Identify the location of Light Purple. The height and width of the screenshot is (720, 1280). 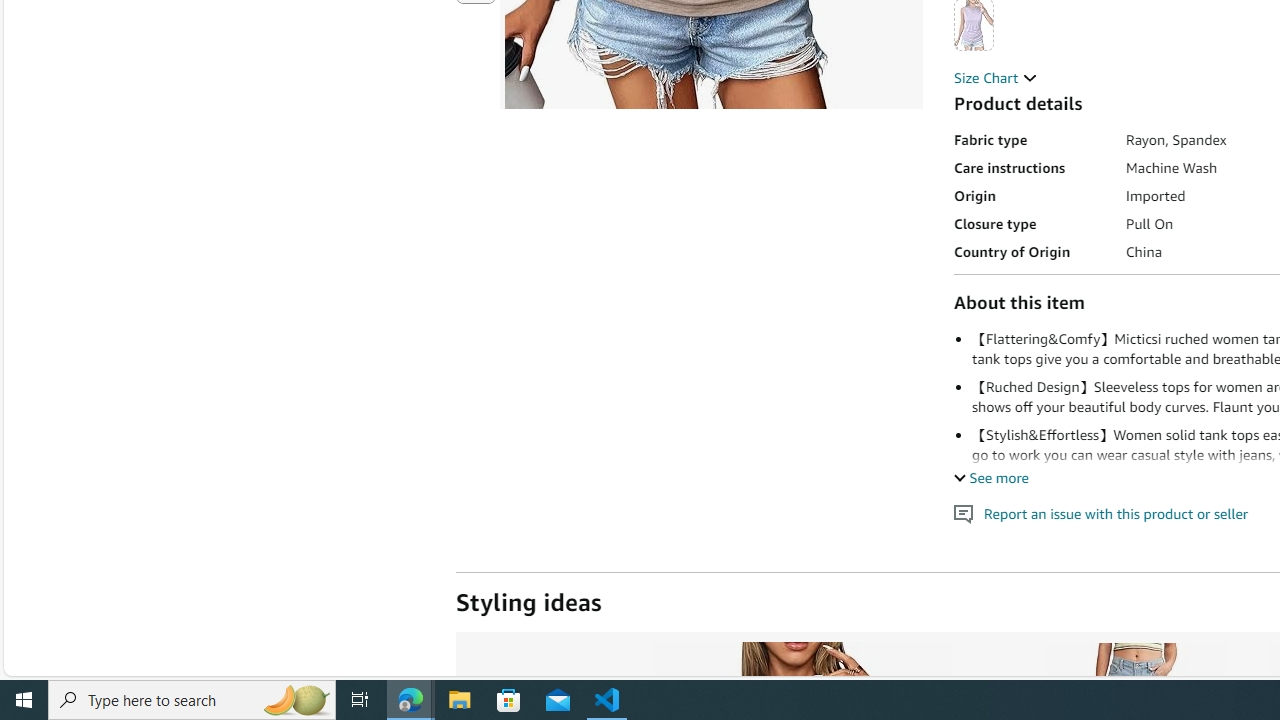
(974, 24).